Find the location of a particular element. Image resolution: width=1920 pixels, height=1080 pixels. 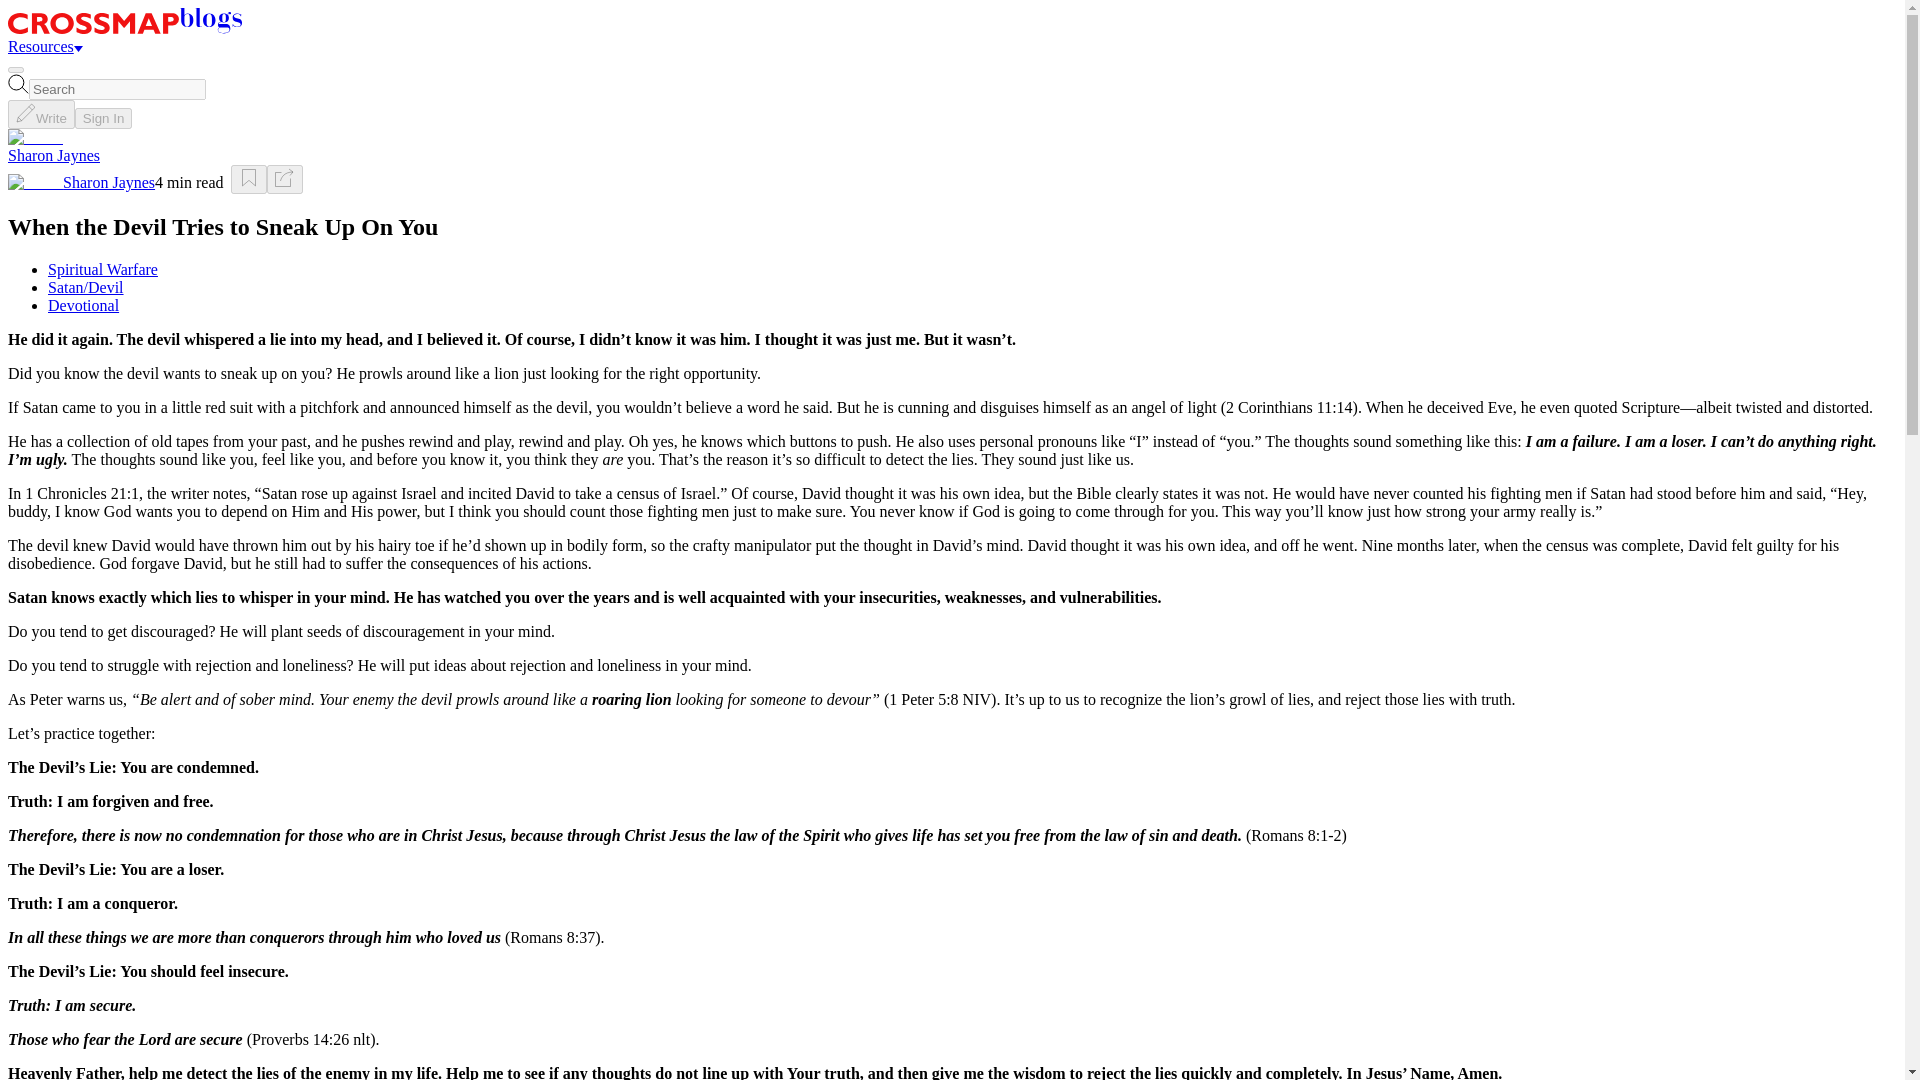

Write is located at coordinates (40, 114).